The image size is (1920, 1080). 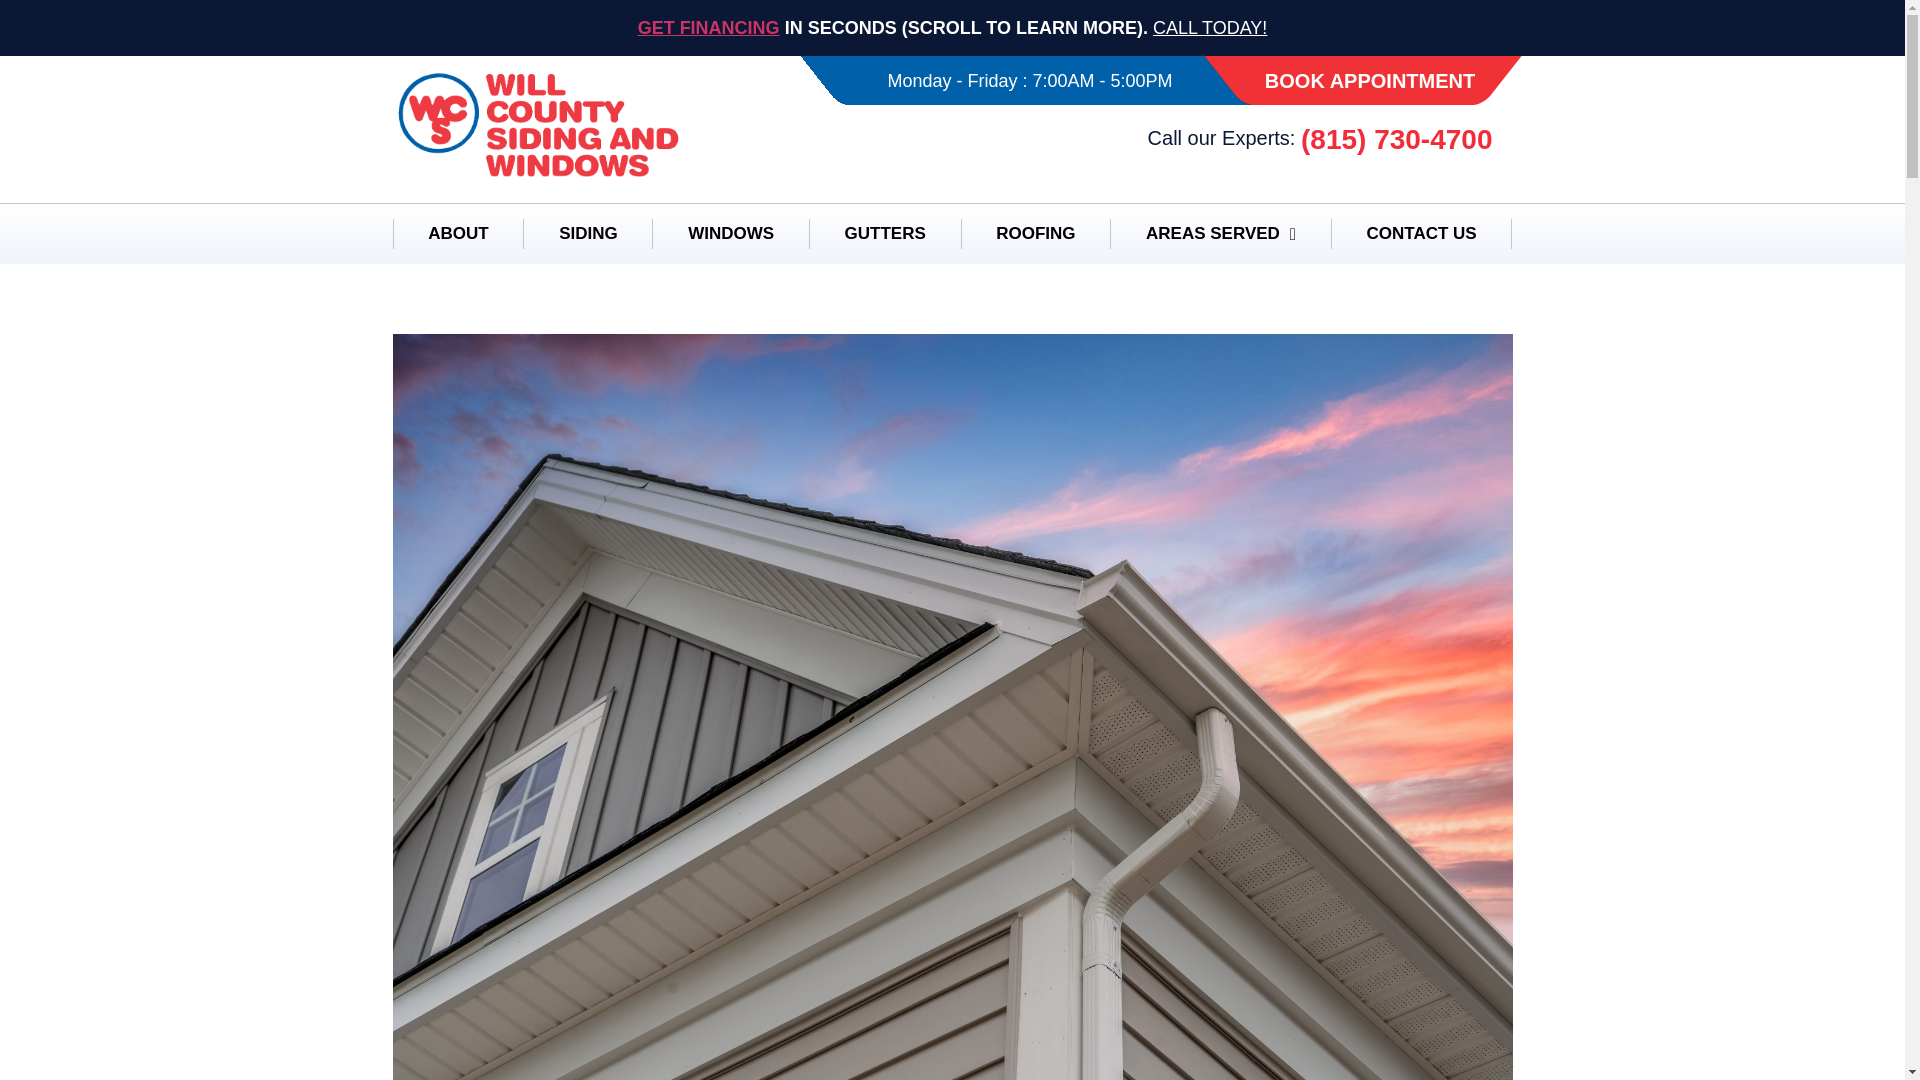 What do you see at coordinates (1370, 80) in the screenshot?
I see `BOOK APPOINTMENT` at bounding box center [1370, 80].